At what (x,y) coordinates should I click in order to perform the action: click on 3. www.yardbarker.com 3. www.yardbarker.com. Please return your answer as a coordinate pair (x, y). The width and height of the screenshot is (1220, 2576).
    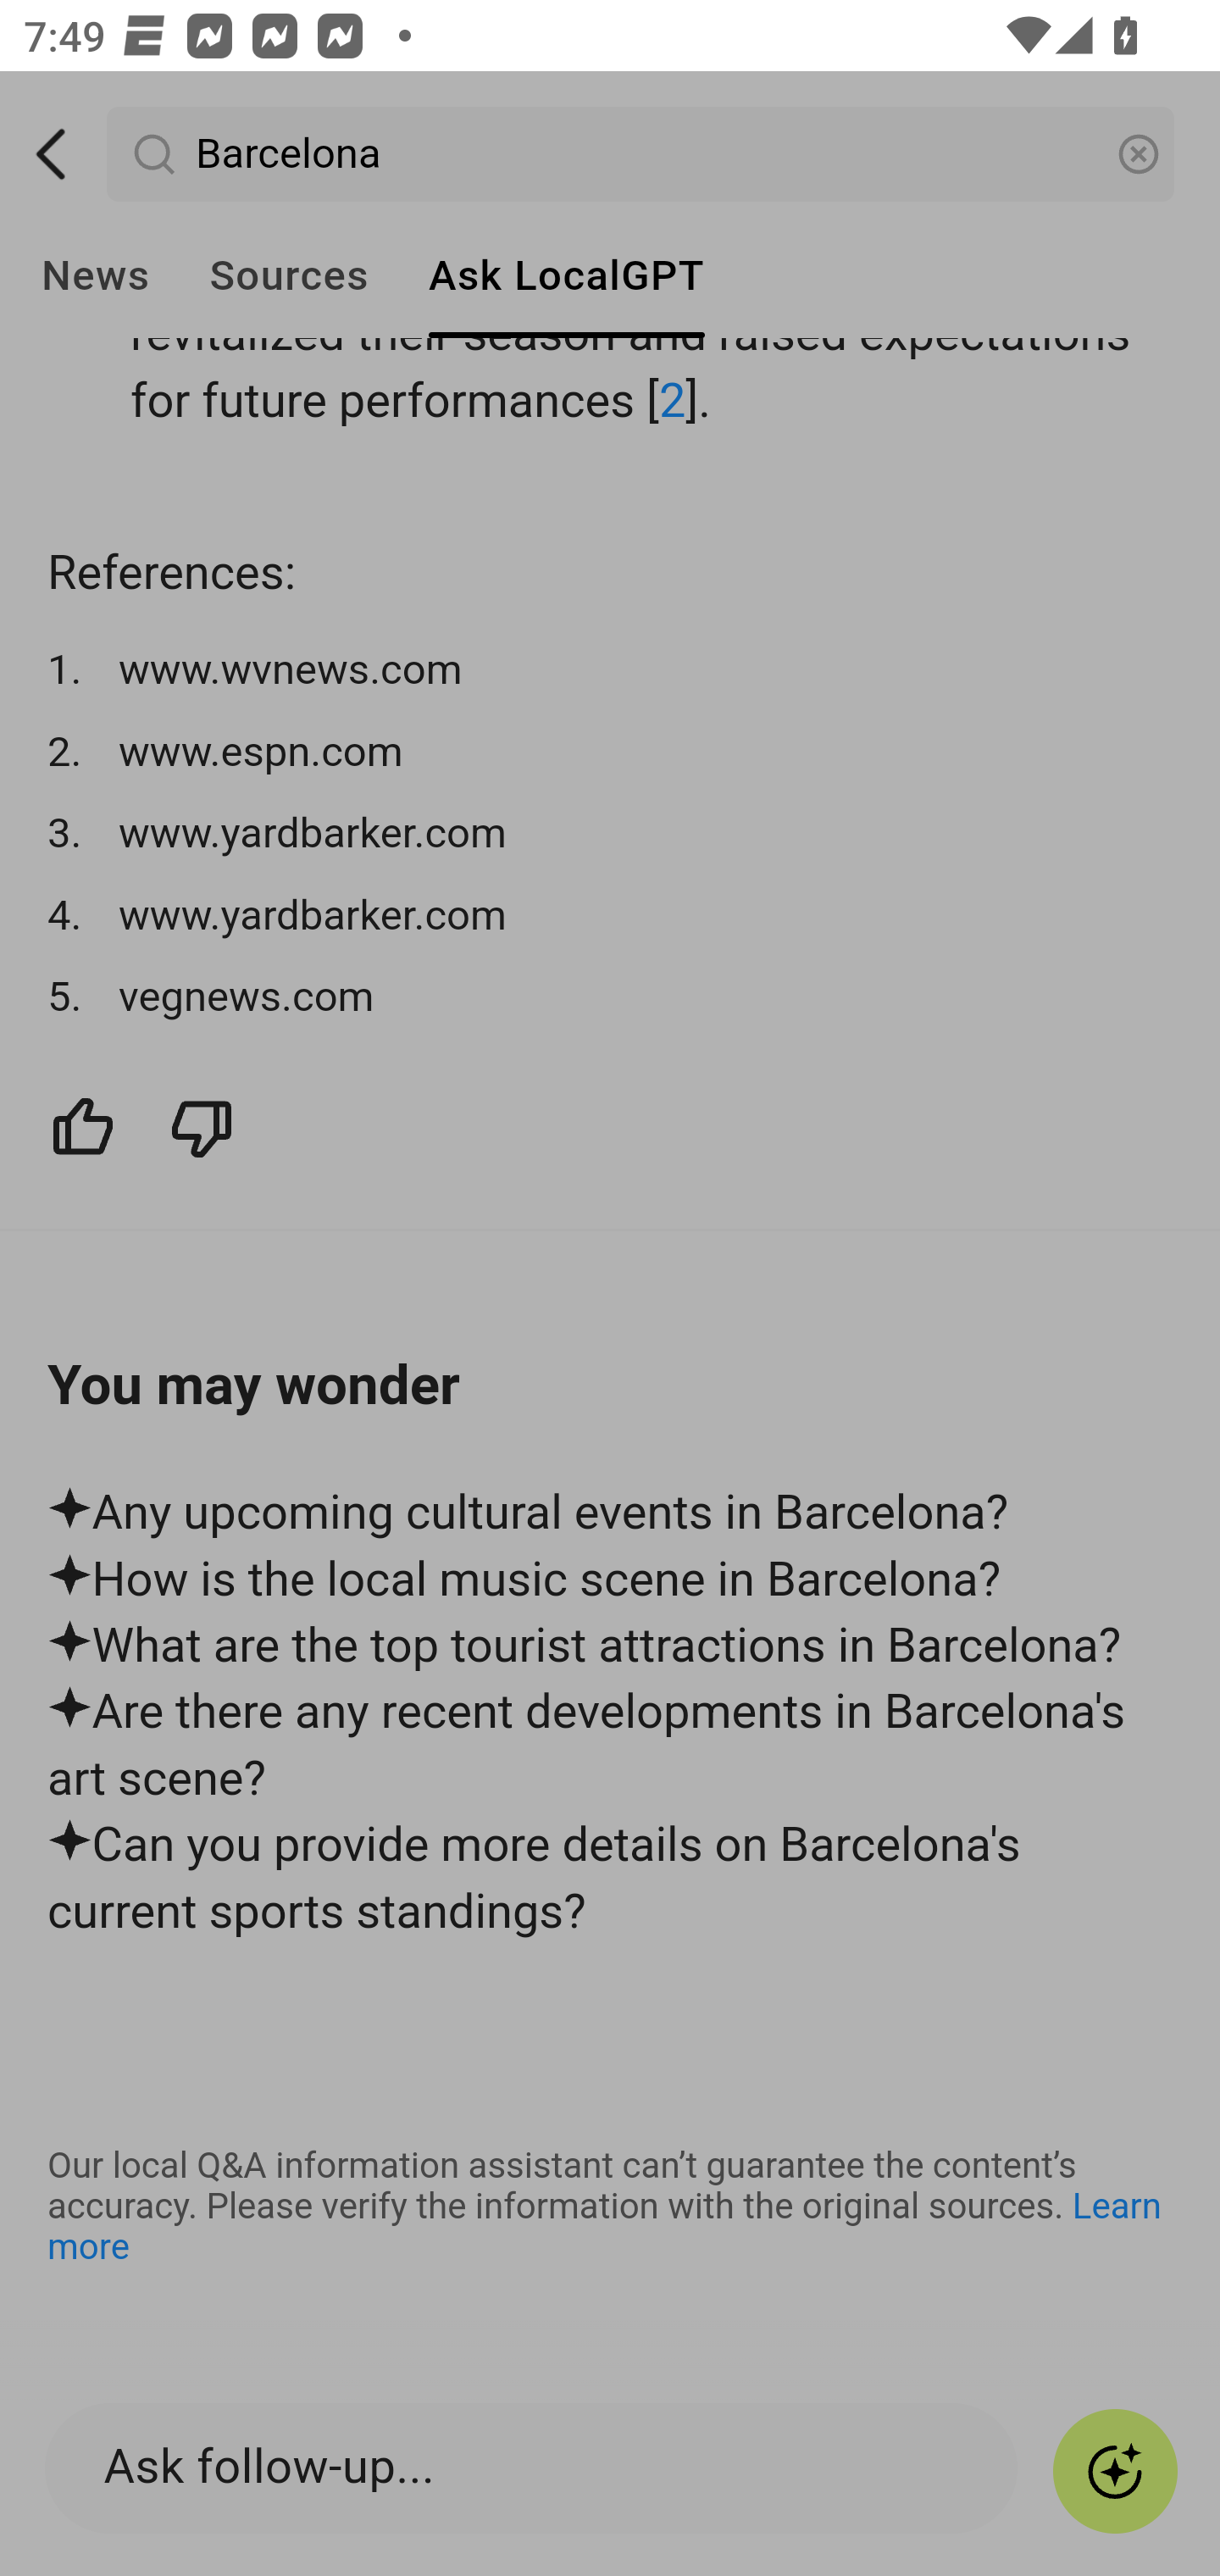
    Looking at the image, I should click on (612, 836).